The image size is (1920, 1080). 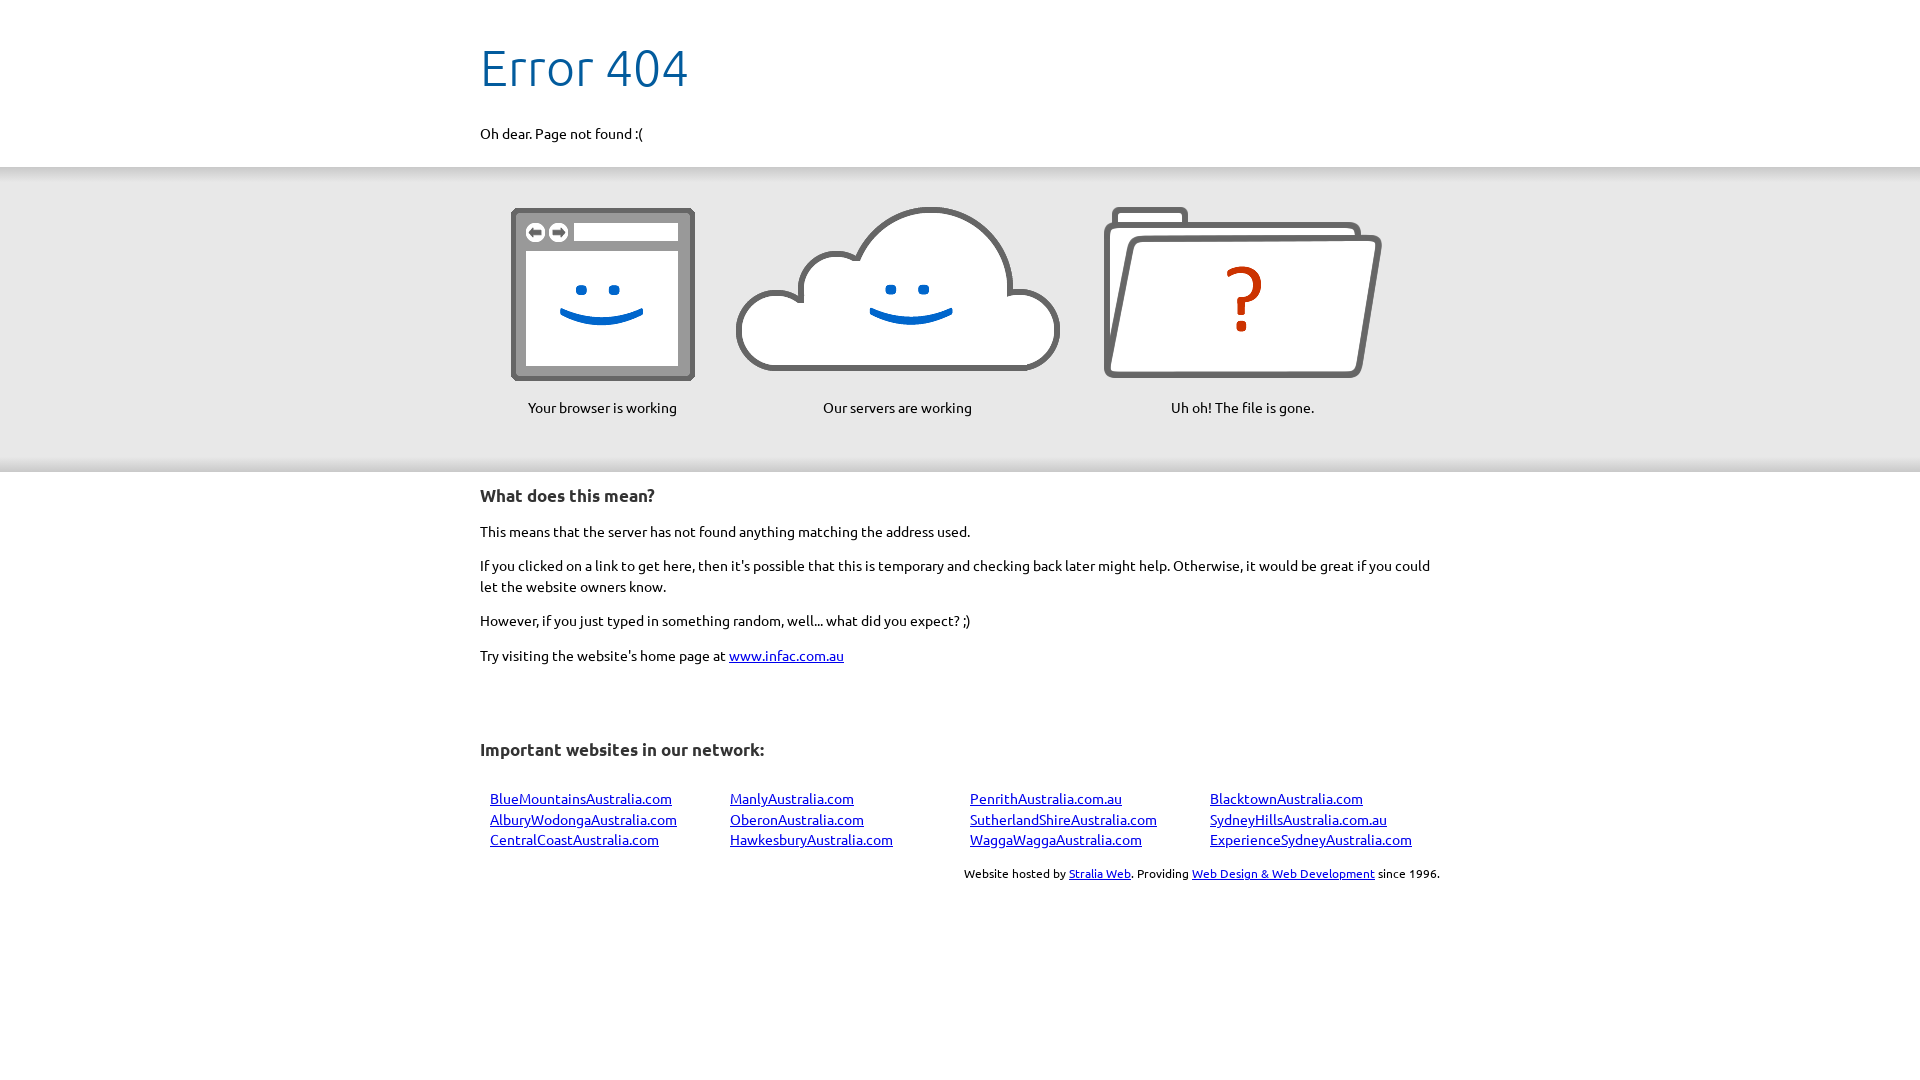 What do you see at coordinates (1100, 873) in the screenshot?
I see `Stralia Web` at bounding box center [1100, 873].